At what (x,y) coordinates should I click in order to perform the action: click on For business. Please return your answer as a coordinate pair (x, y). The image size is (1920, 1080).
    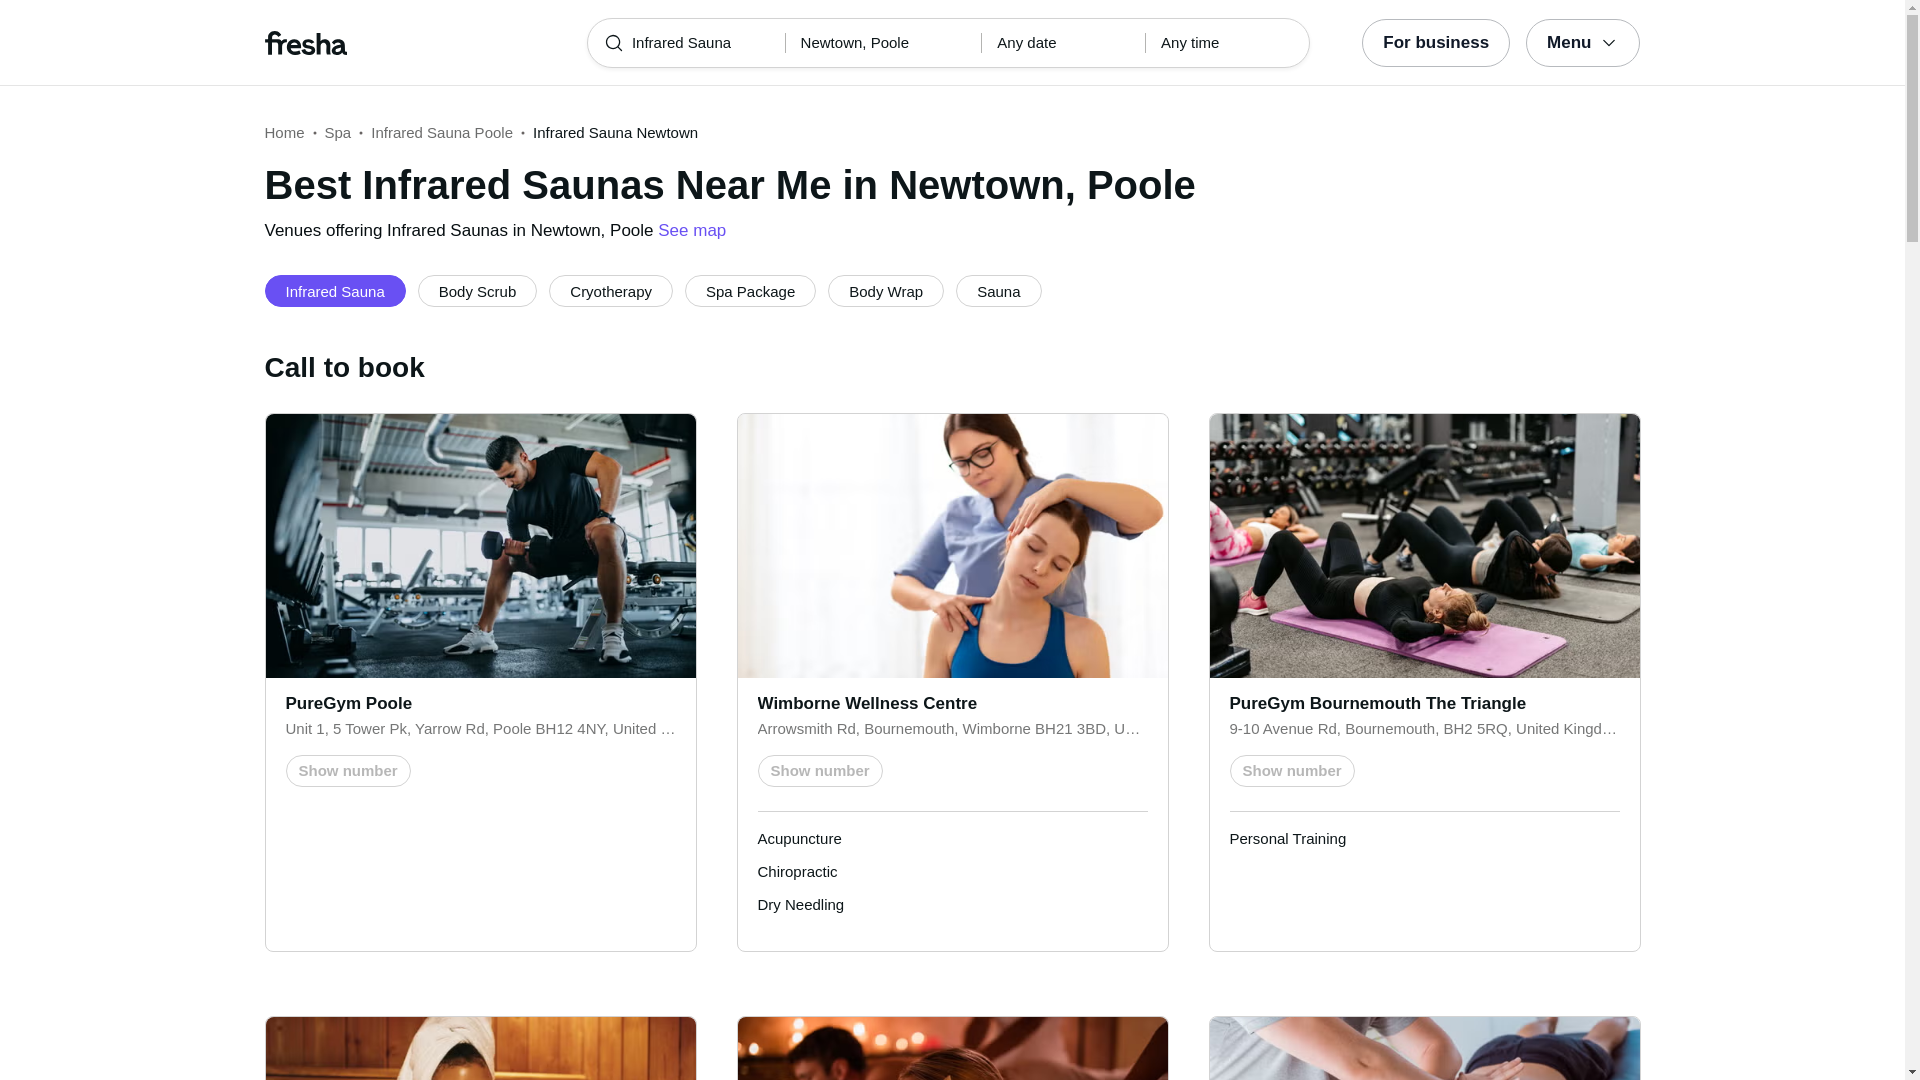
    Looking at the image, I should click on (1435, 42).